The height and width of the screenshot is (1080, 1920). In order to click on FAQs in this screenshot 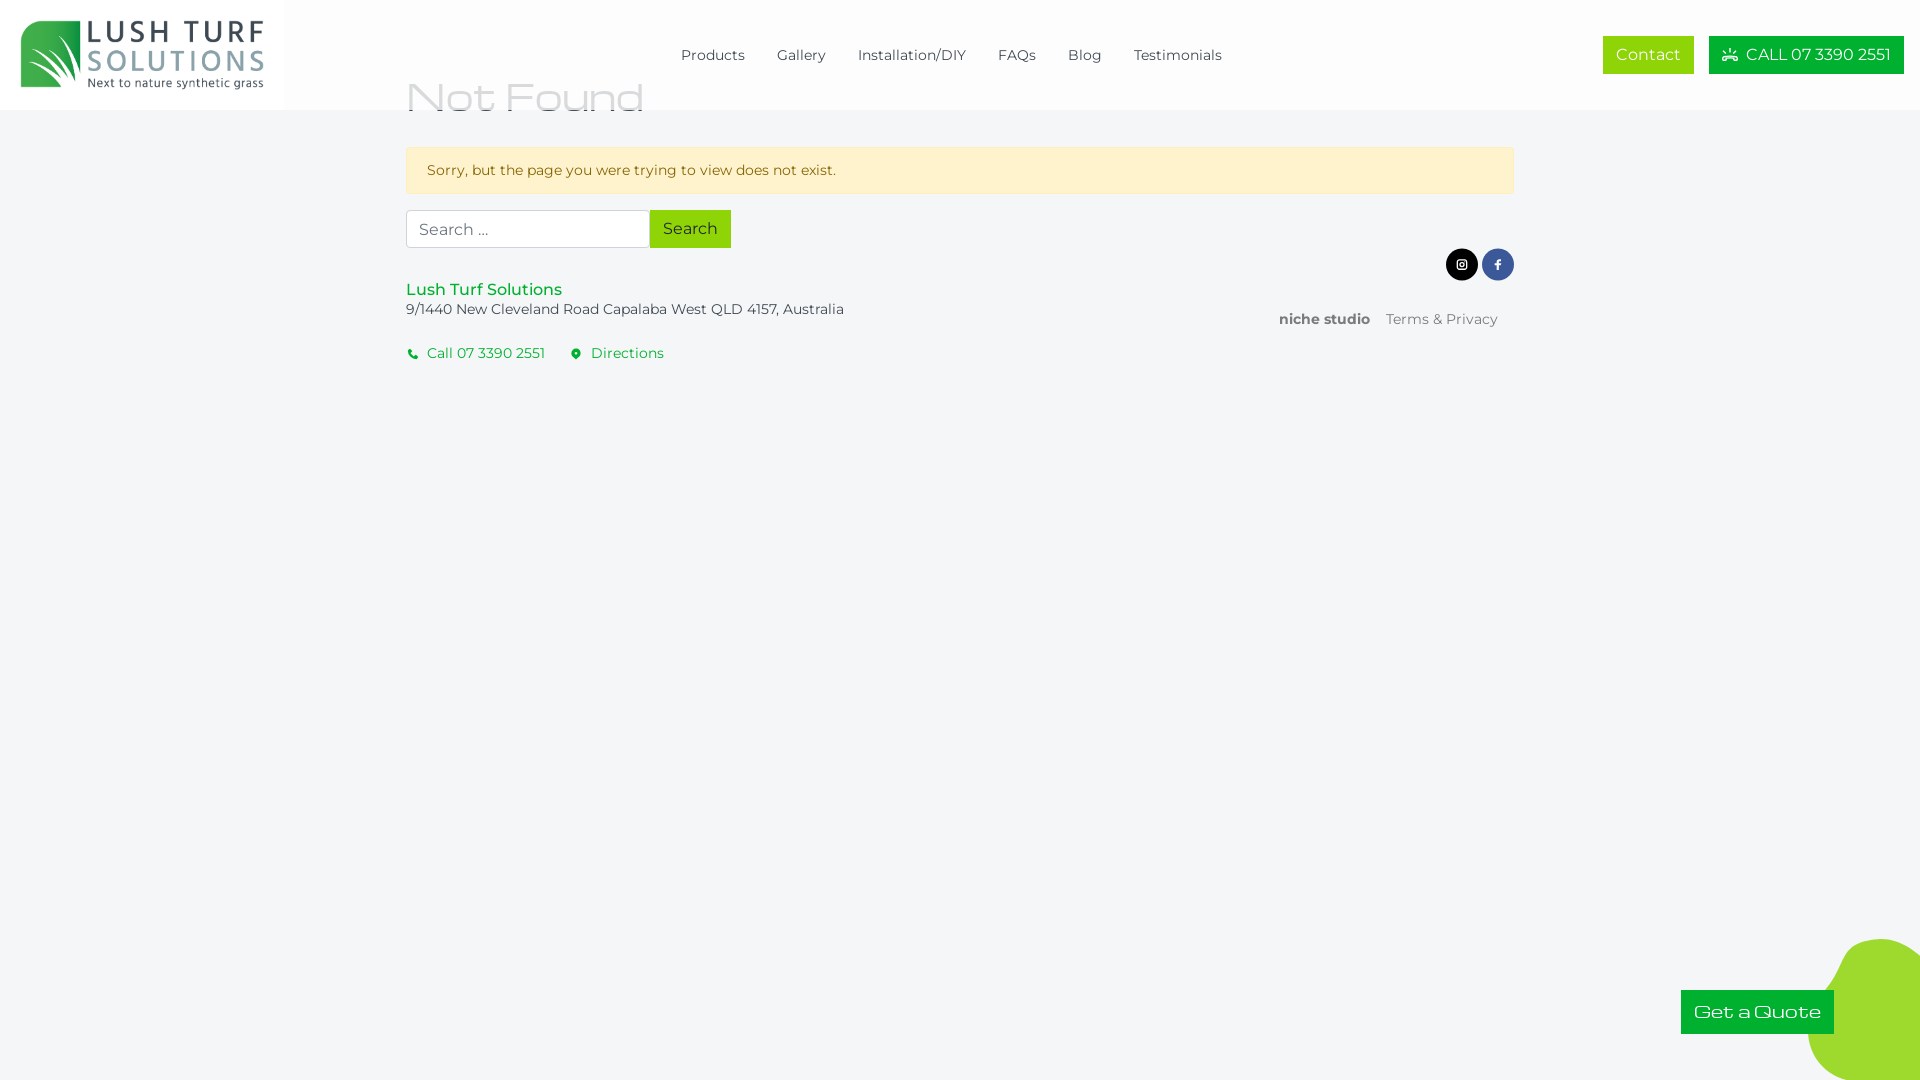, I will do `click(1017, 56)`.